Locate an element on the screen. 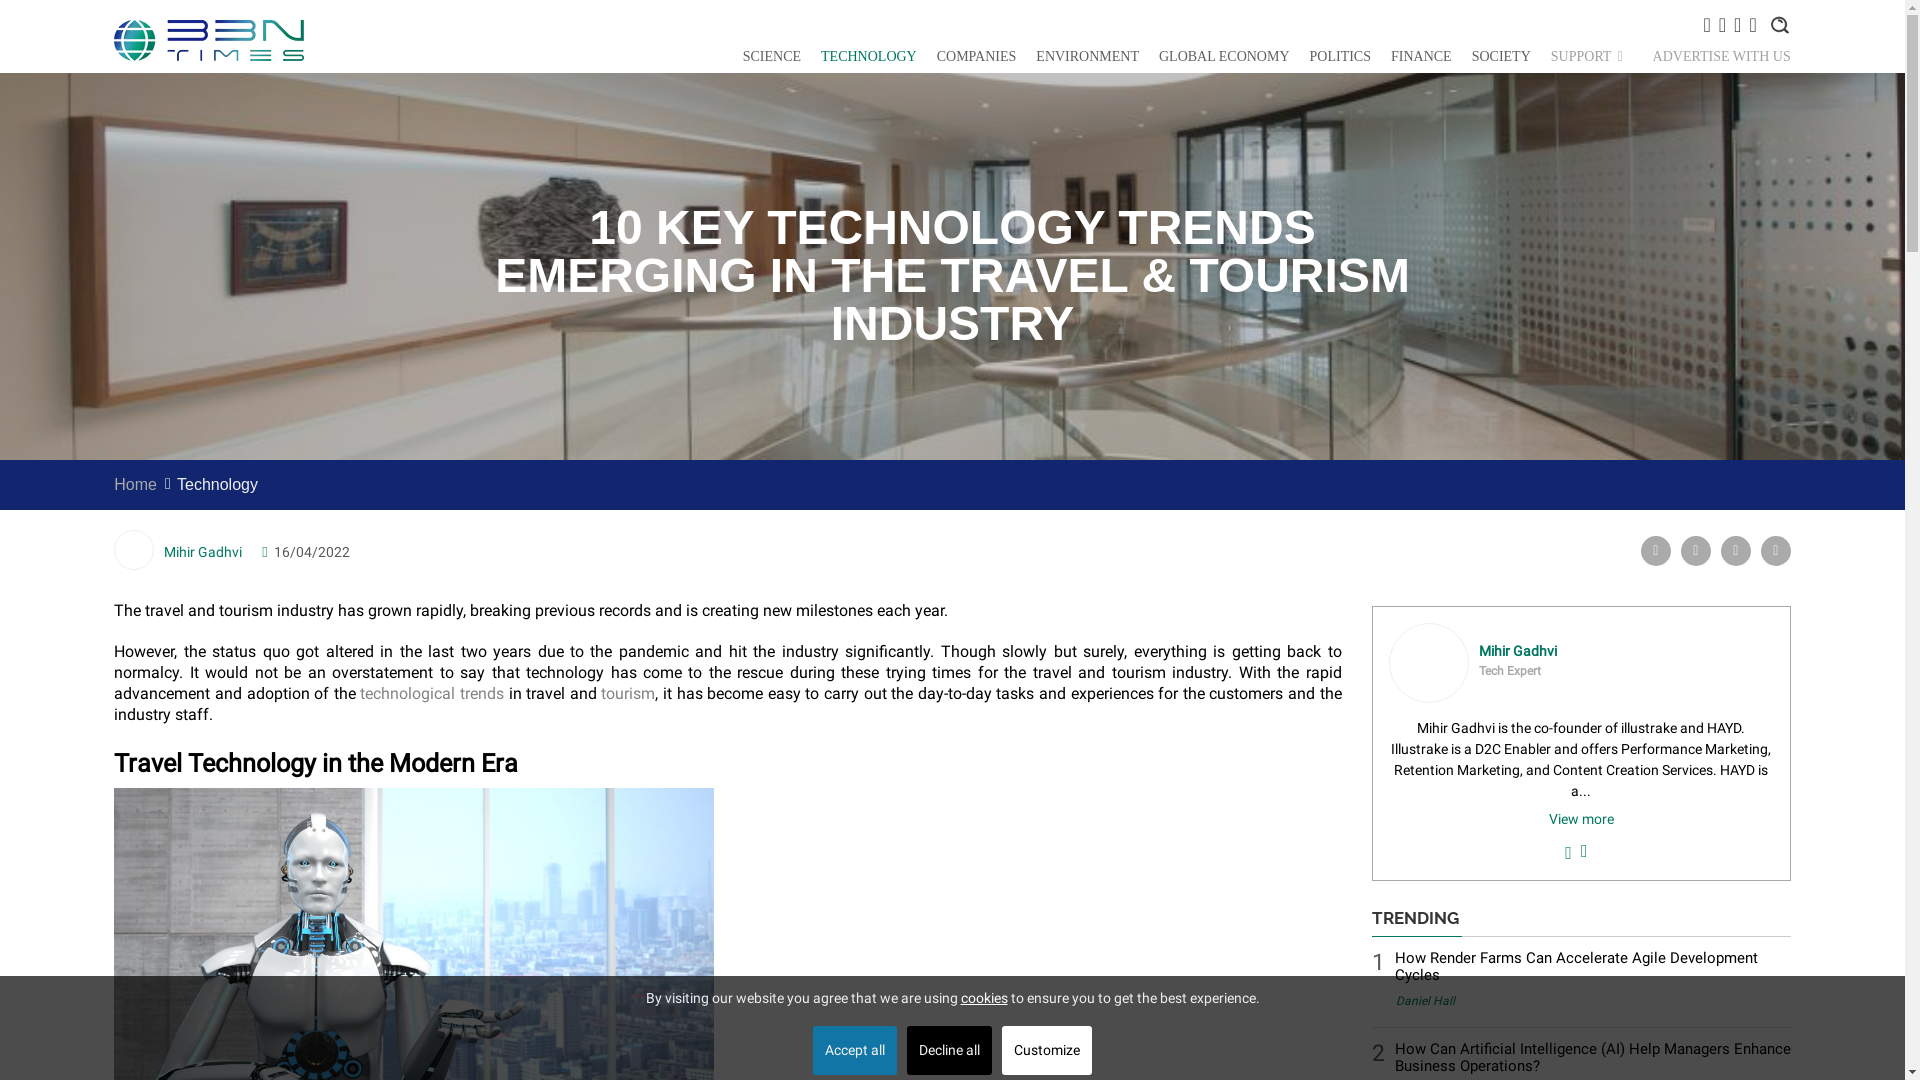 This screenshot has height=1080, width=1920. facebook is located at coordinates (1656, 550).